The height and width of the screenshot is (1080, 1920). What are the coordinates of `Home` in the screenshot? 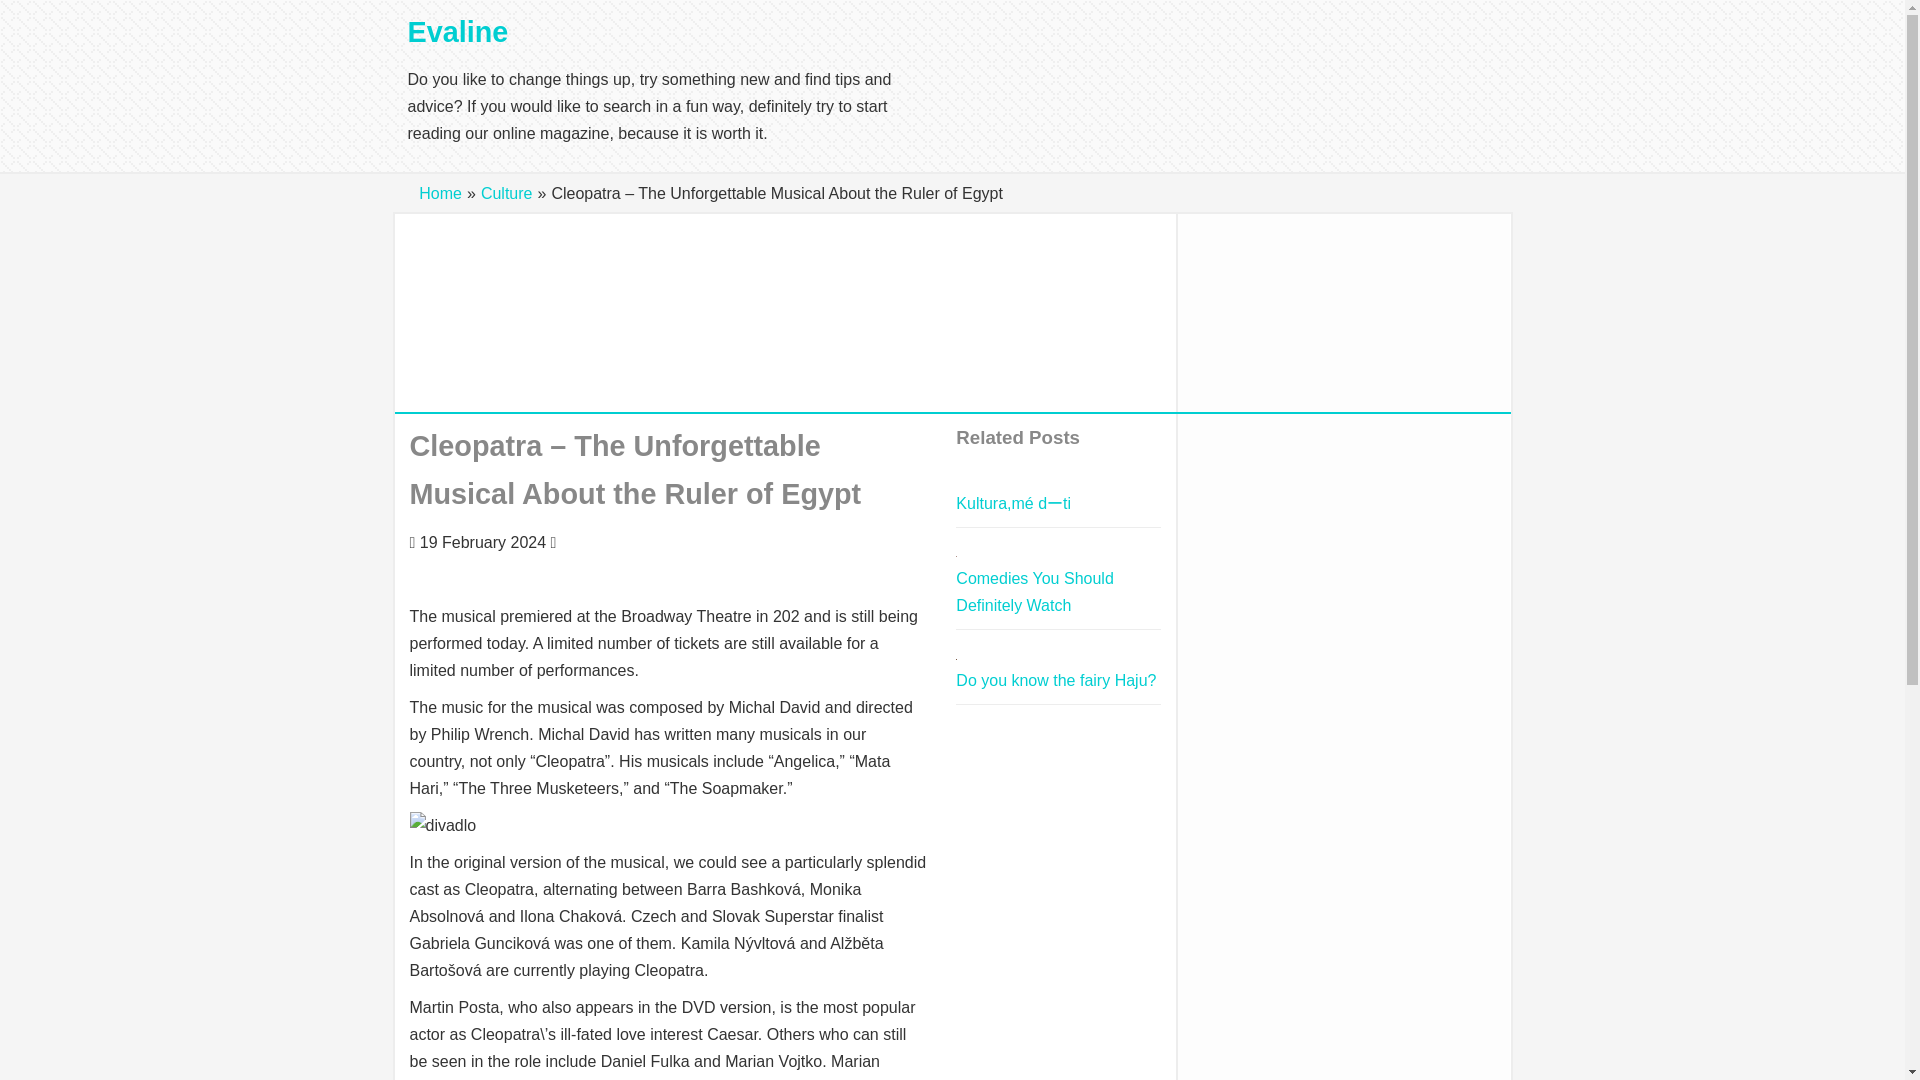 It's located at (440, 192).